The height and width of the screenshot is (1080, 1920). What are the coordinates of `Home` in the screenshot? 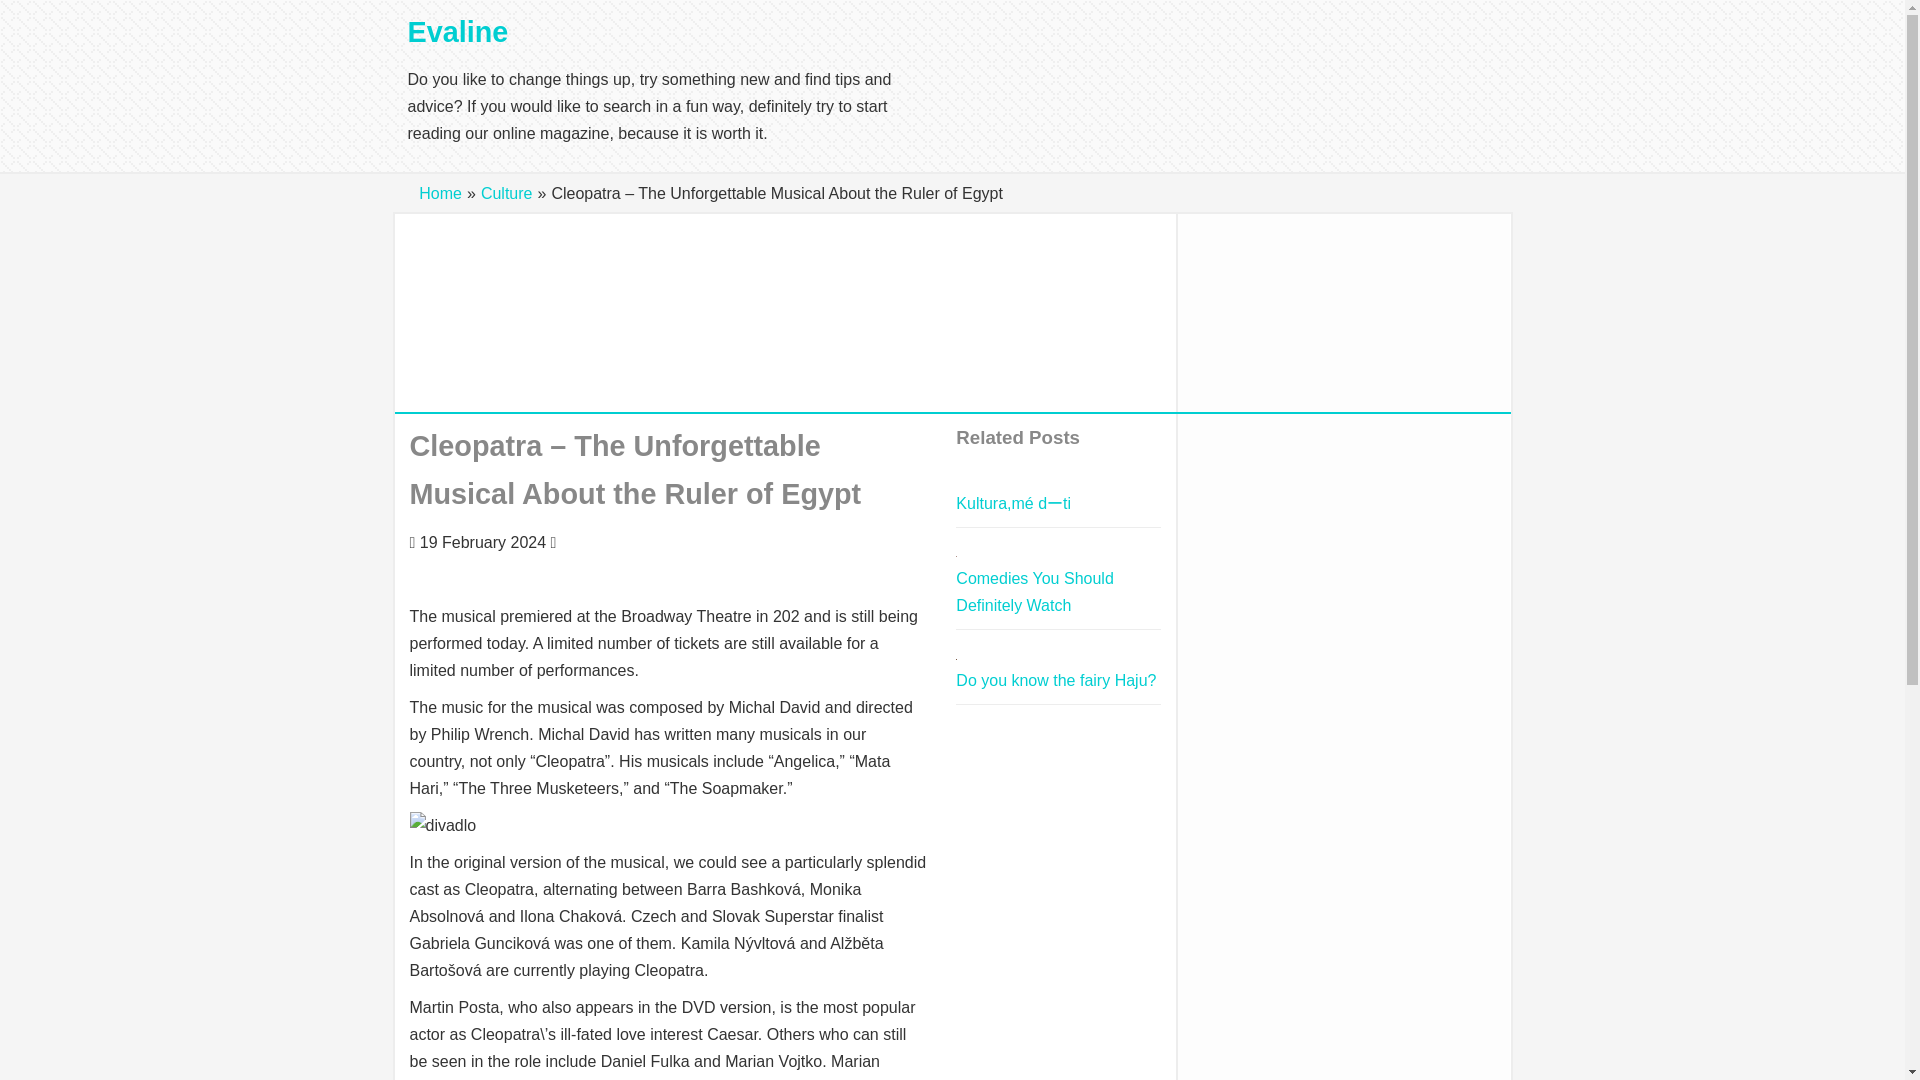 It's located at (440, 192).